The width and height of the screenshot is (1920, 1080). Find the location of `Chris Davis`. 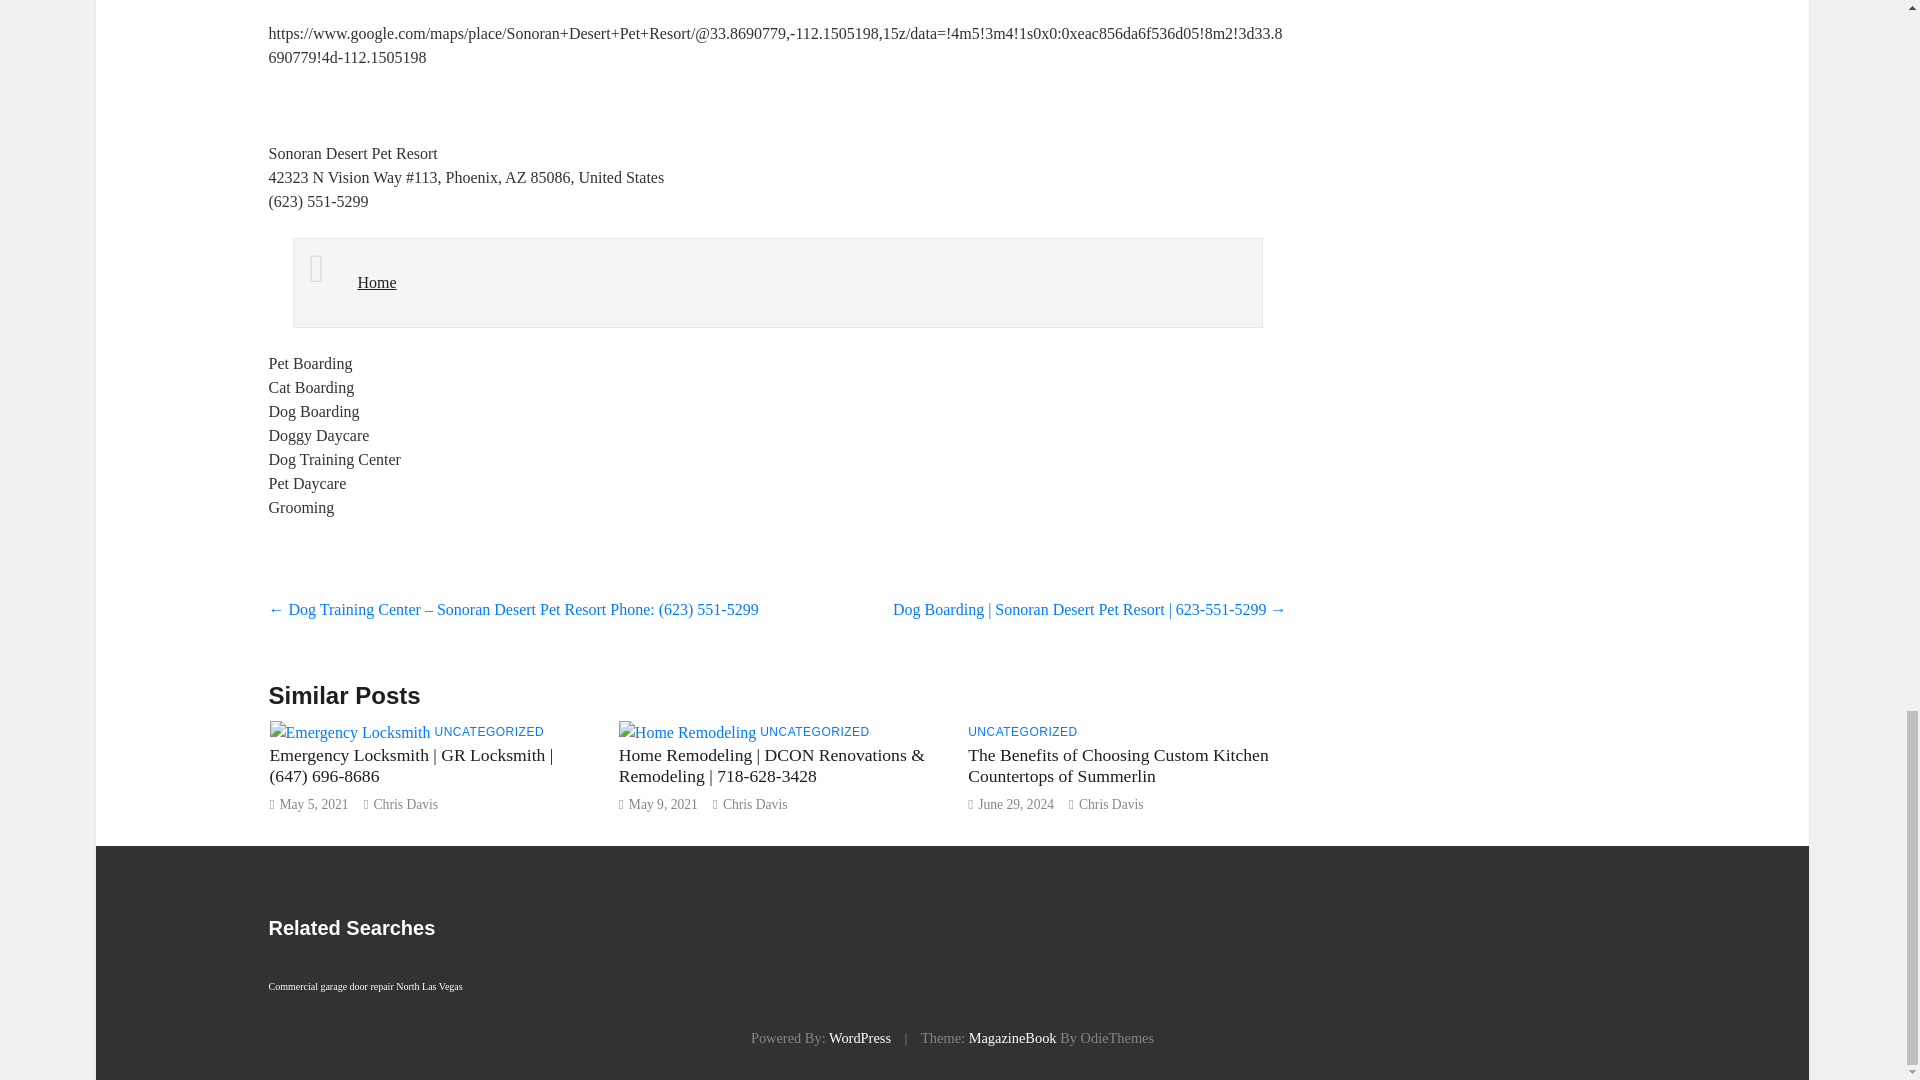

Chris Davis is located at coordinates (406, 804).